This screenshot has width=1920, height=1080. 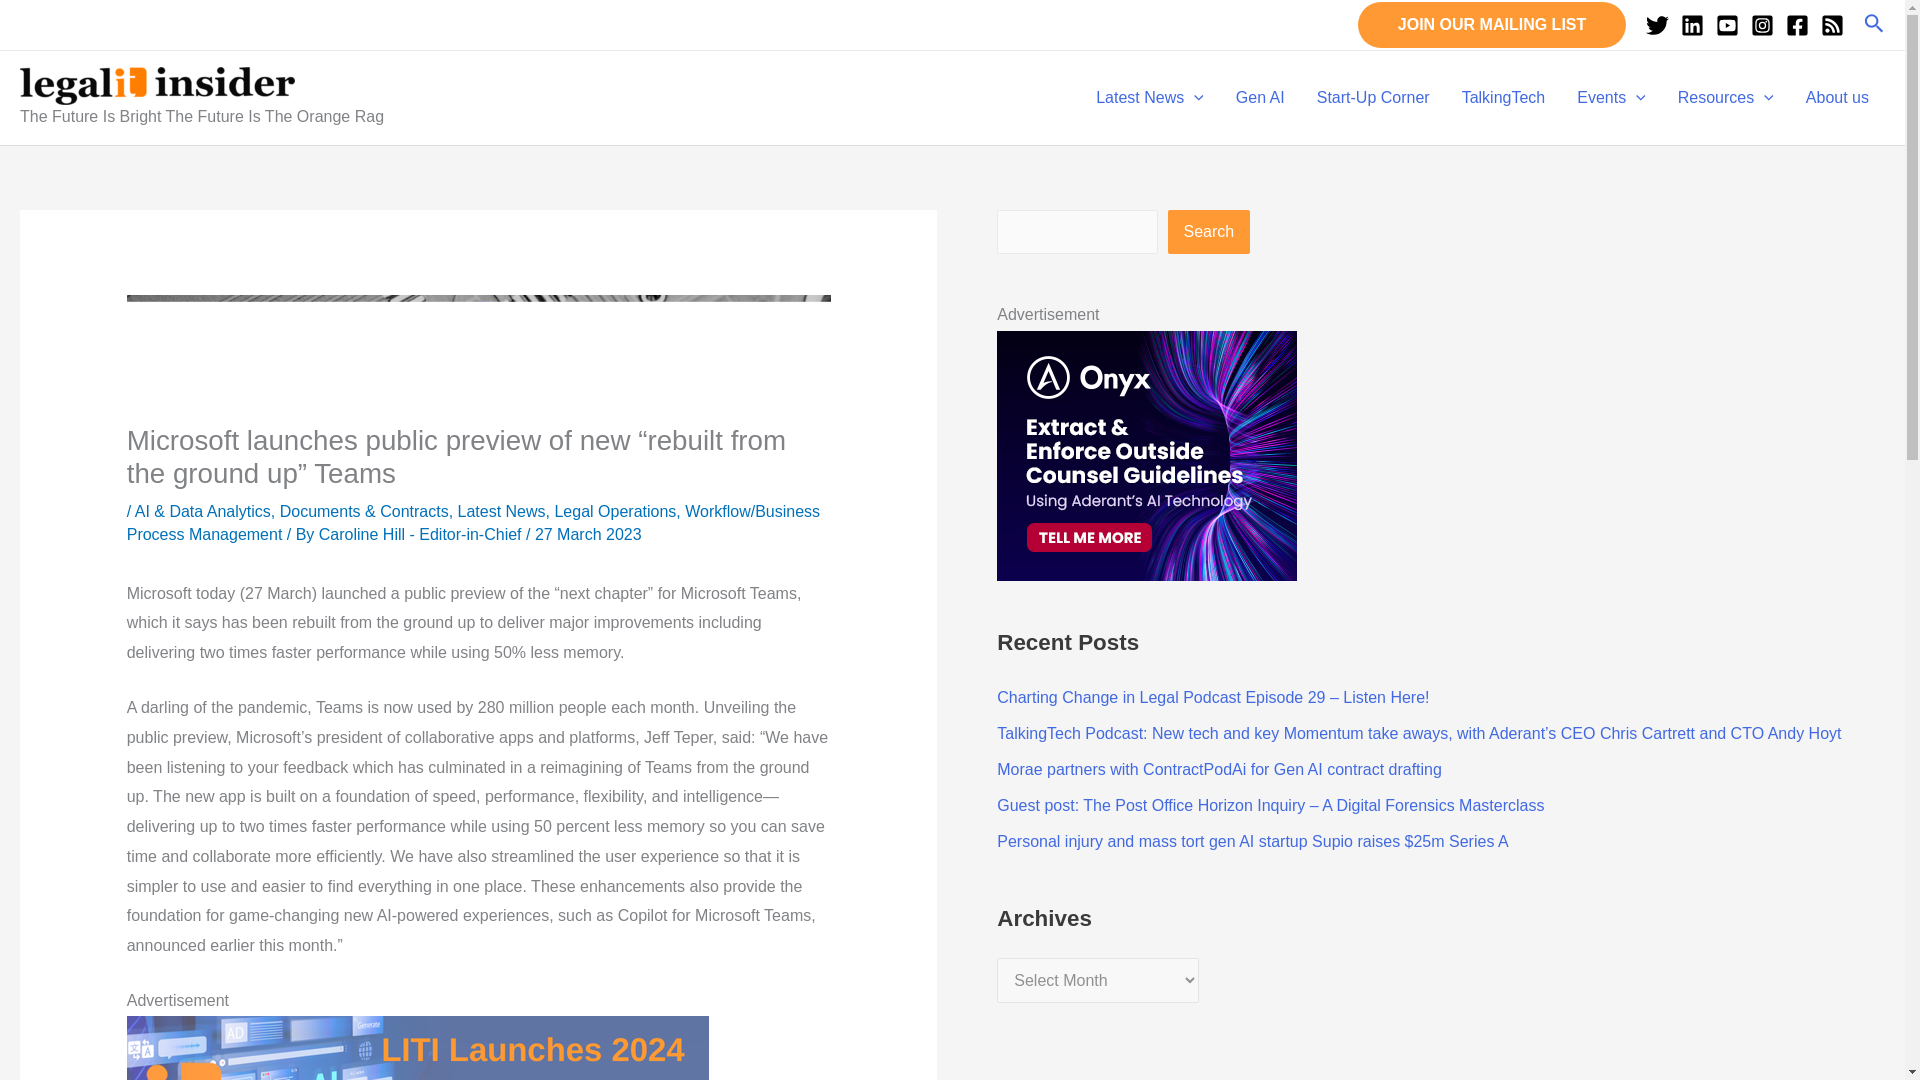 What do you see at coordinates (1611, 97) in the screenshot?
I see `Events` at bounding box center [1611, 97].